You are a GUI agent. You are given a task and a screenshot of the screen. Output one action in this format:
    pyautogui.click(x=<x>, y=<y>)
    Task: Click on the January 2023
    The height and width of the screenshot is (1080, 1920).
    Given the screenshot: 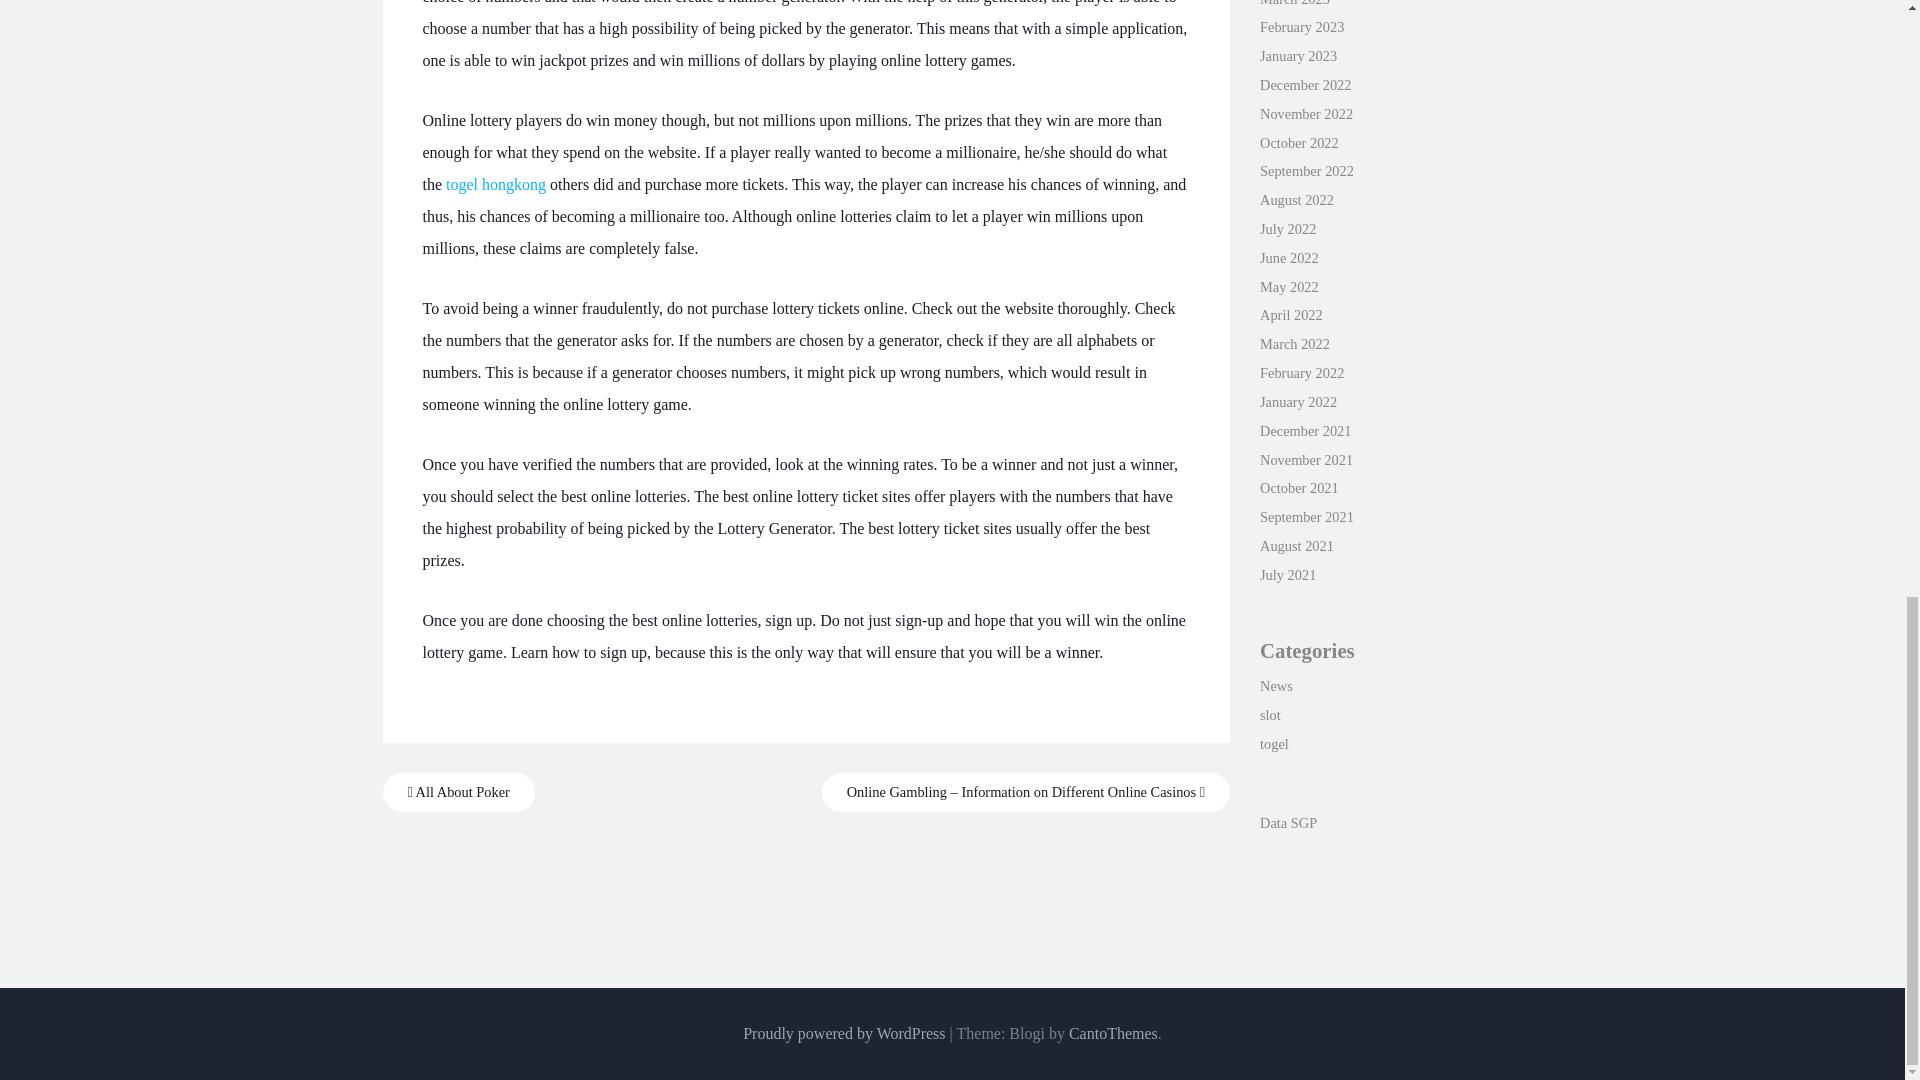 What is the action you would take?
    pyautogui.click(x=1298, y=55)
    